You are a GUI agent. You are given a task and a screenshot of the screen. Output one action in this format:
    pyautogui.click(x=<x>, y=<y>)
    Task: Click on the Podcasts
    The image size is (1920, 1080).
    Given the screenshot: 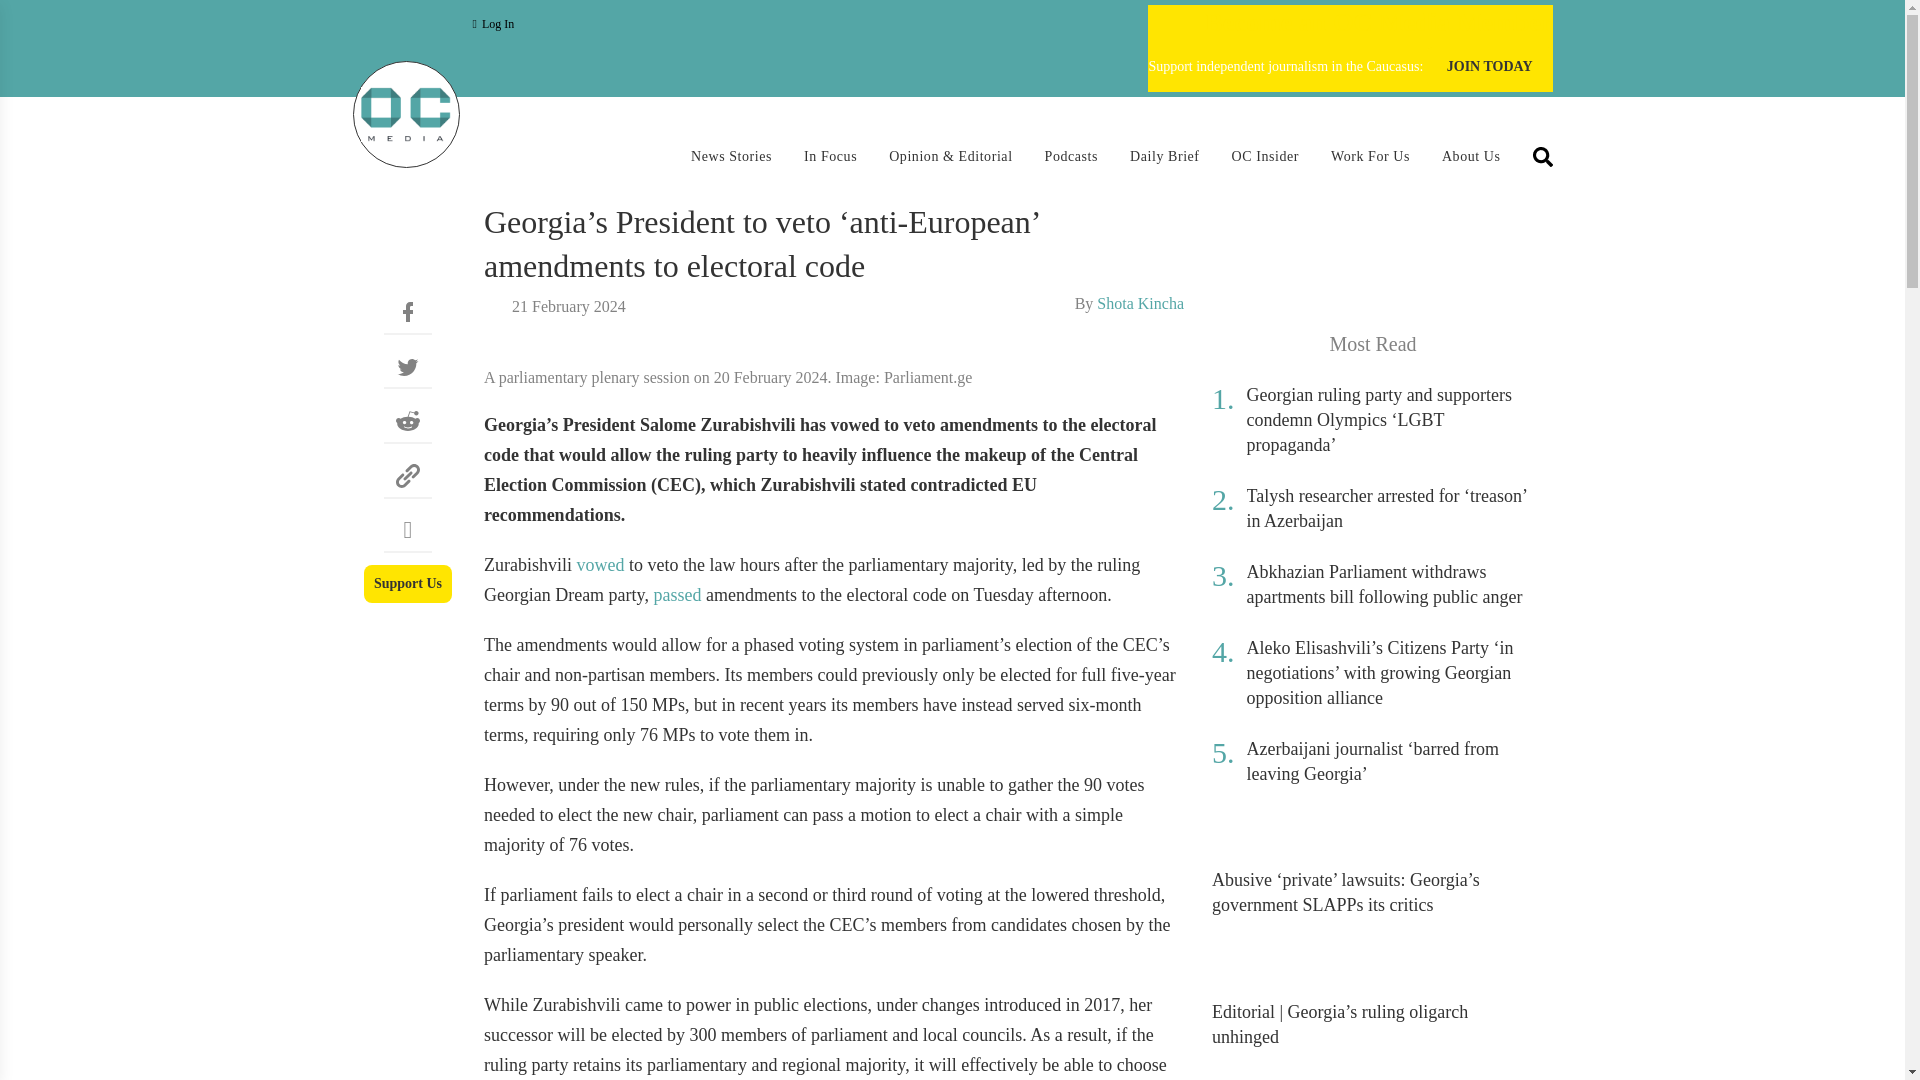 What is the action you would take?
    pyautogui.click(x=1071, y=156)
    